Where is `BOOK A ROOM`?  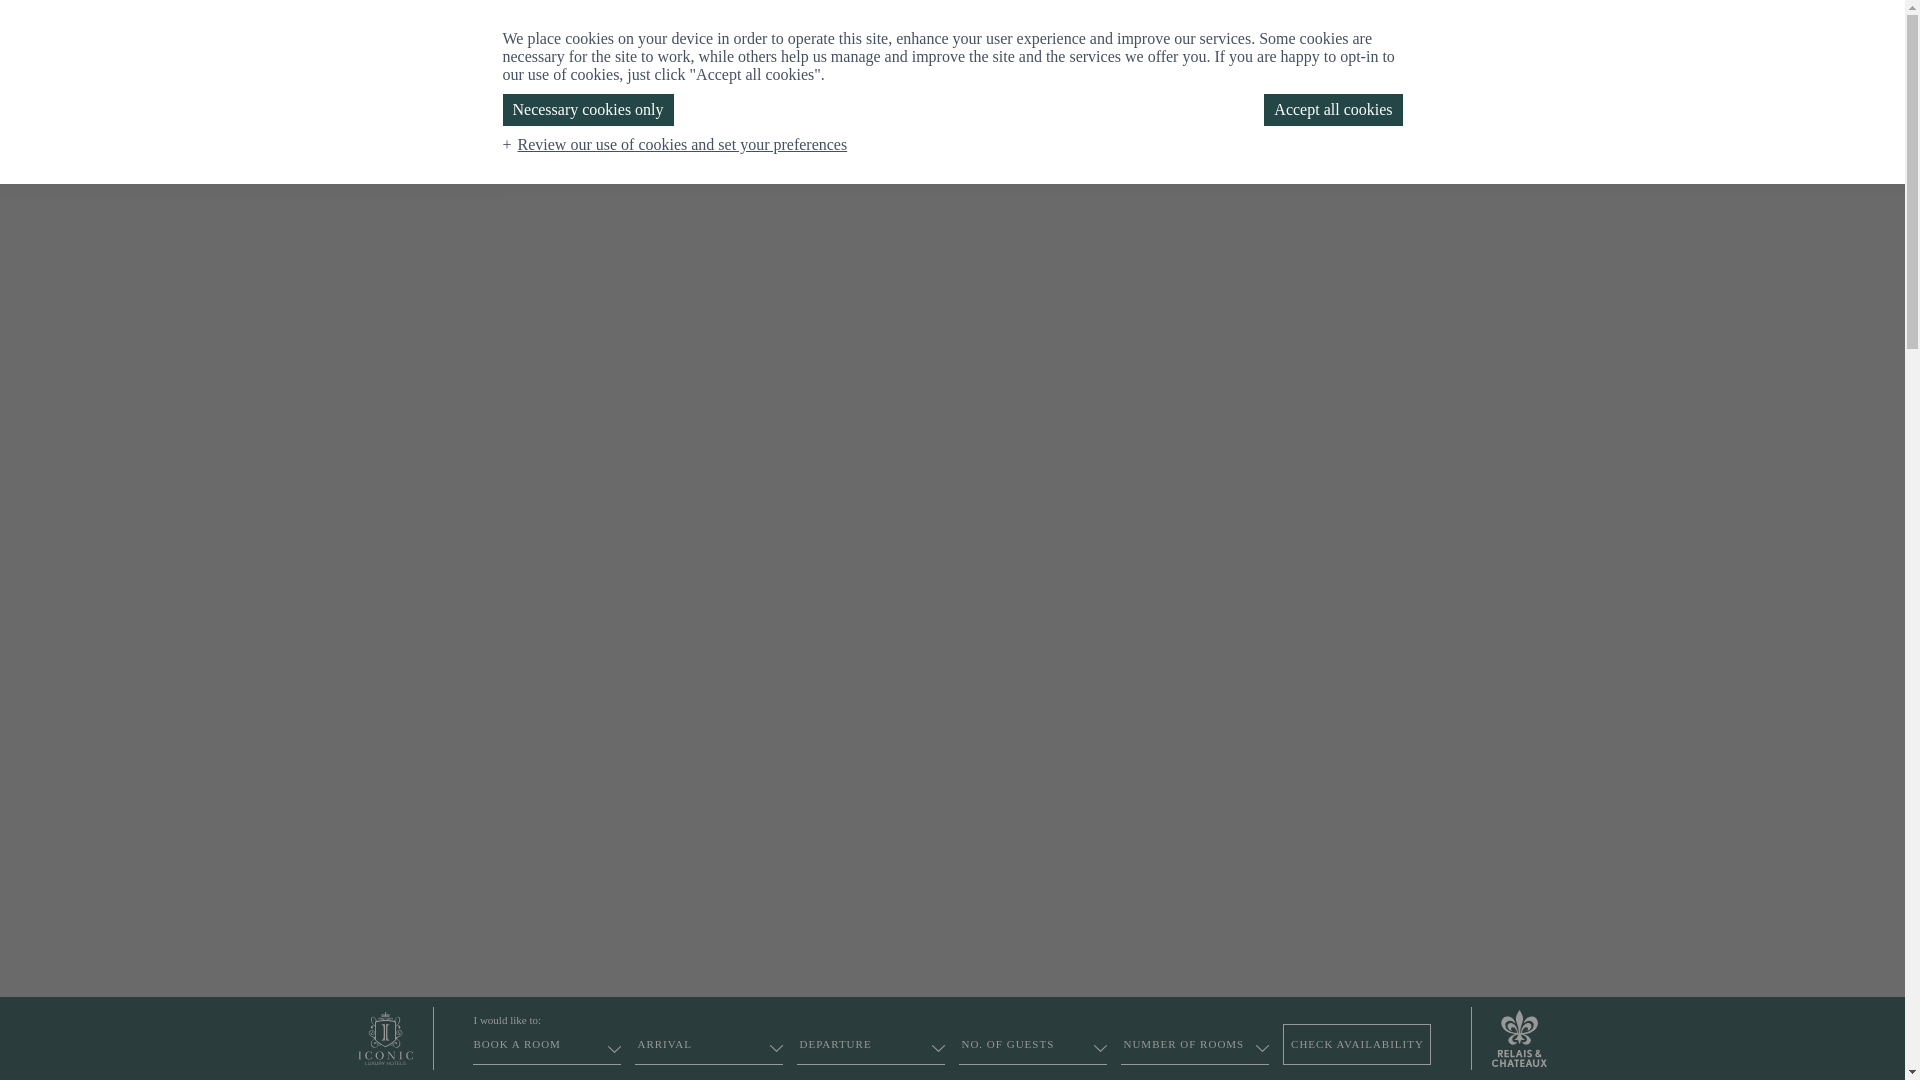 BOOK A ROOM is located at coordinates (547, 1050).